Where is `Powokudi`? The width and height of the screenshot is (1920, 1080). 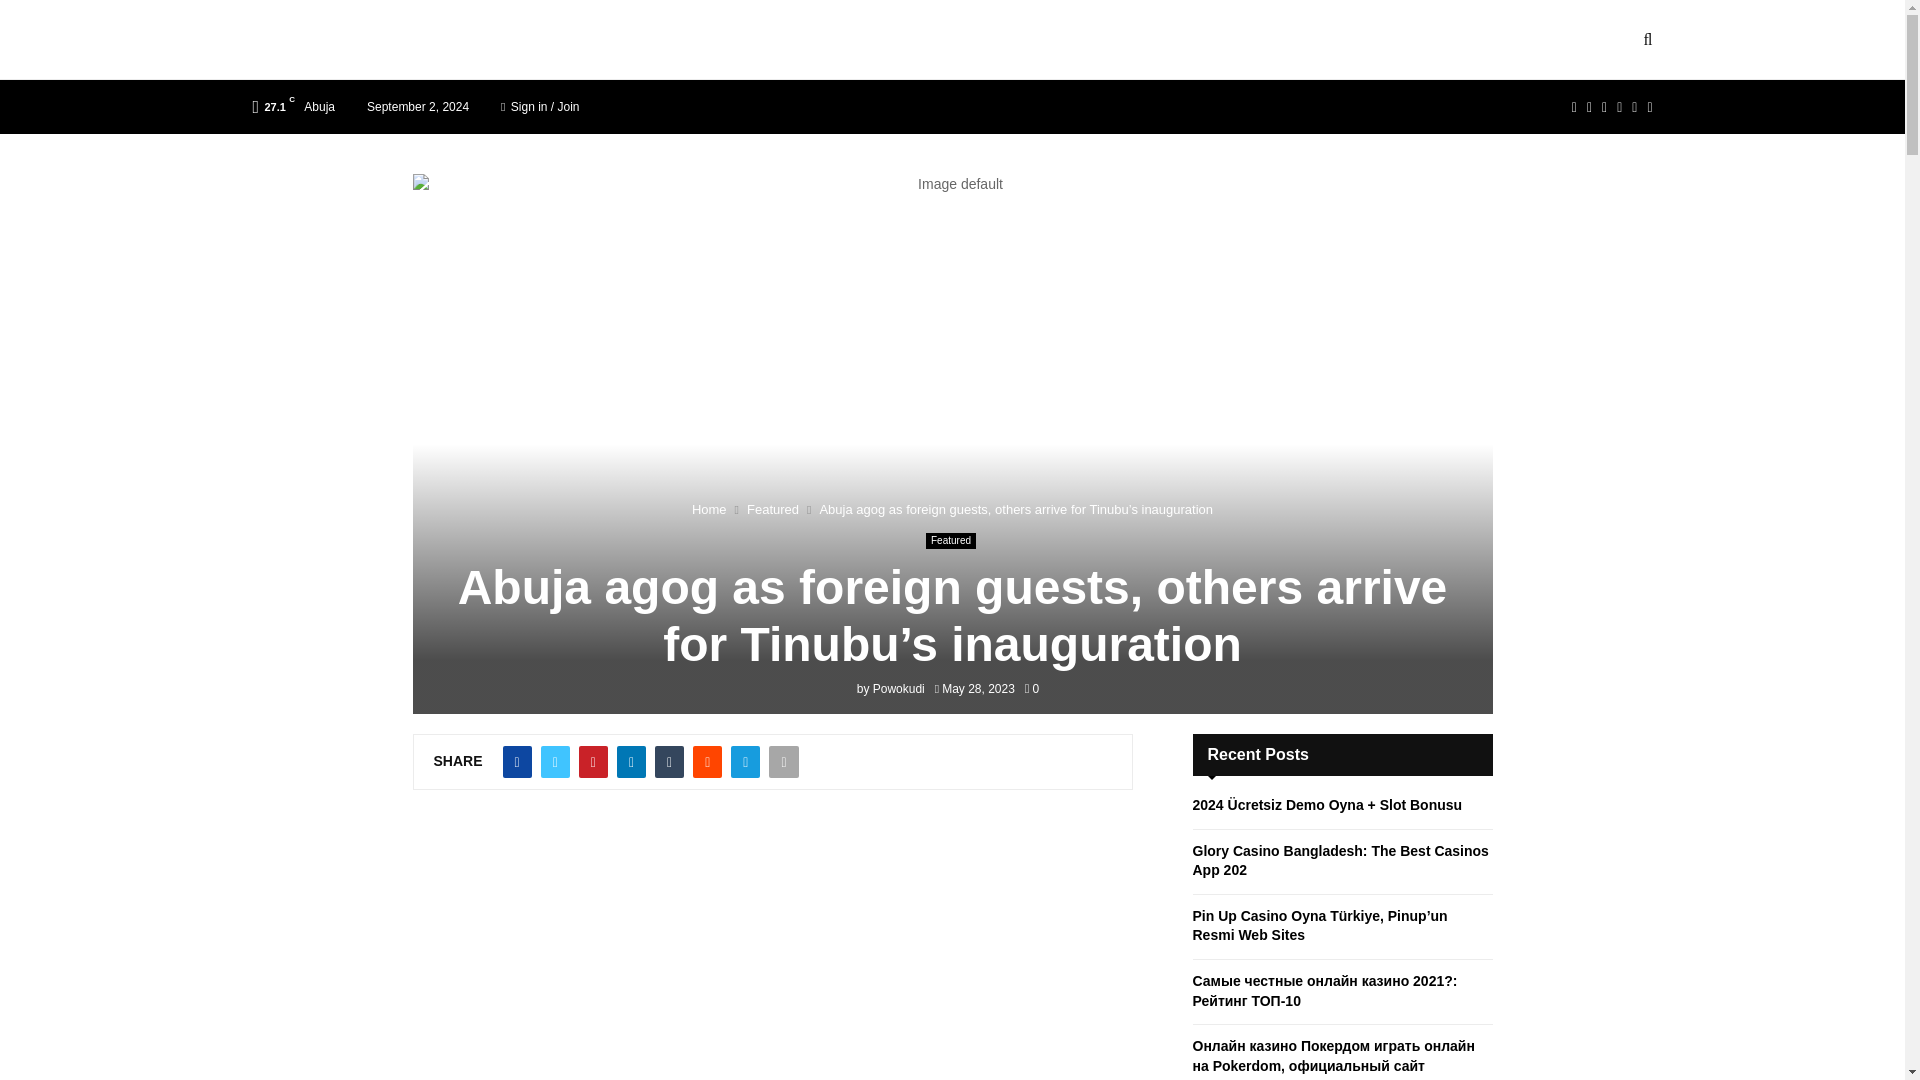
Powokudi is located at coordinates (899, 688).